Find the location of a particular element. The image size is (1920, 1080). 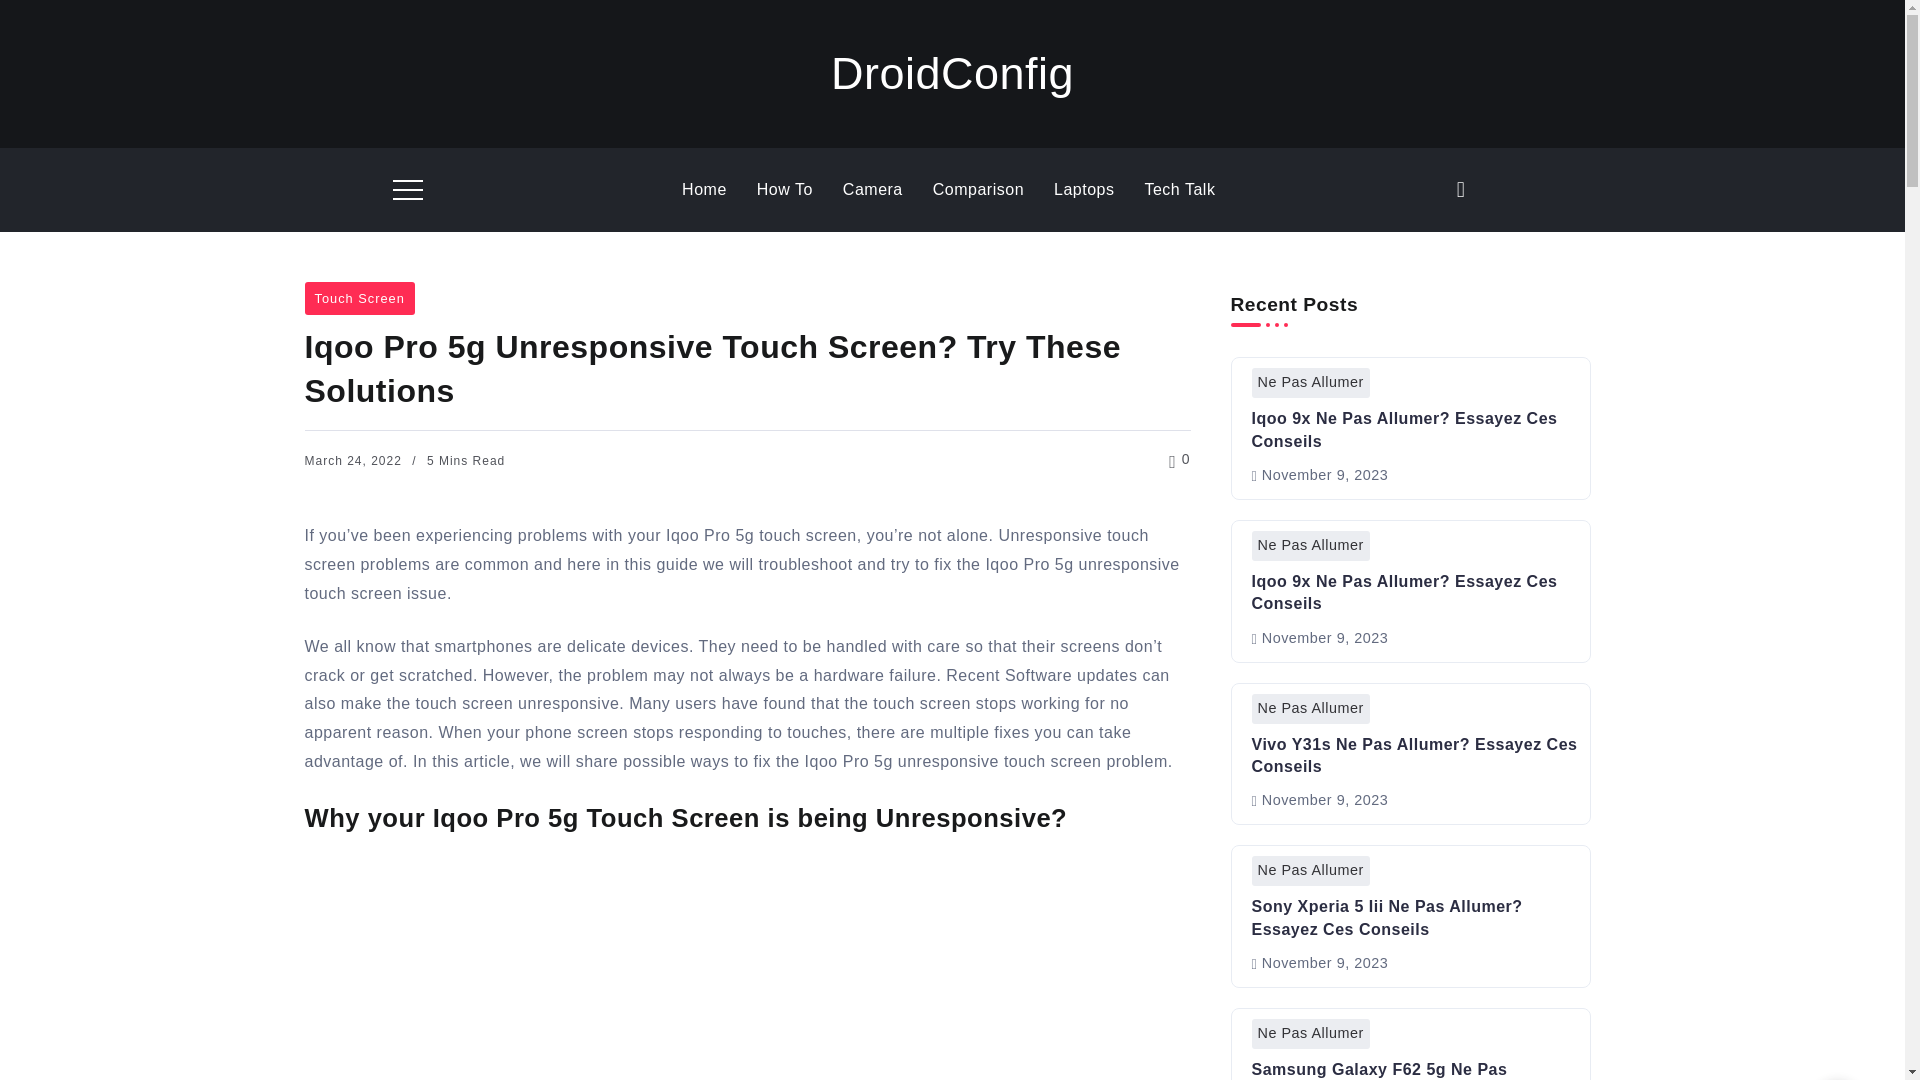

Touch Screen is located at coordinates (358, 298).